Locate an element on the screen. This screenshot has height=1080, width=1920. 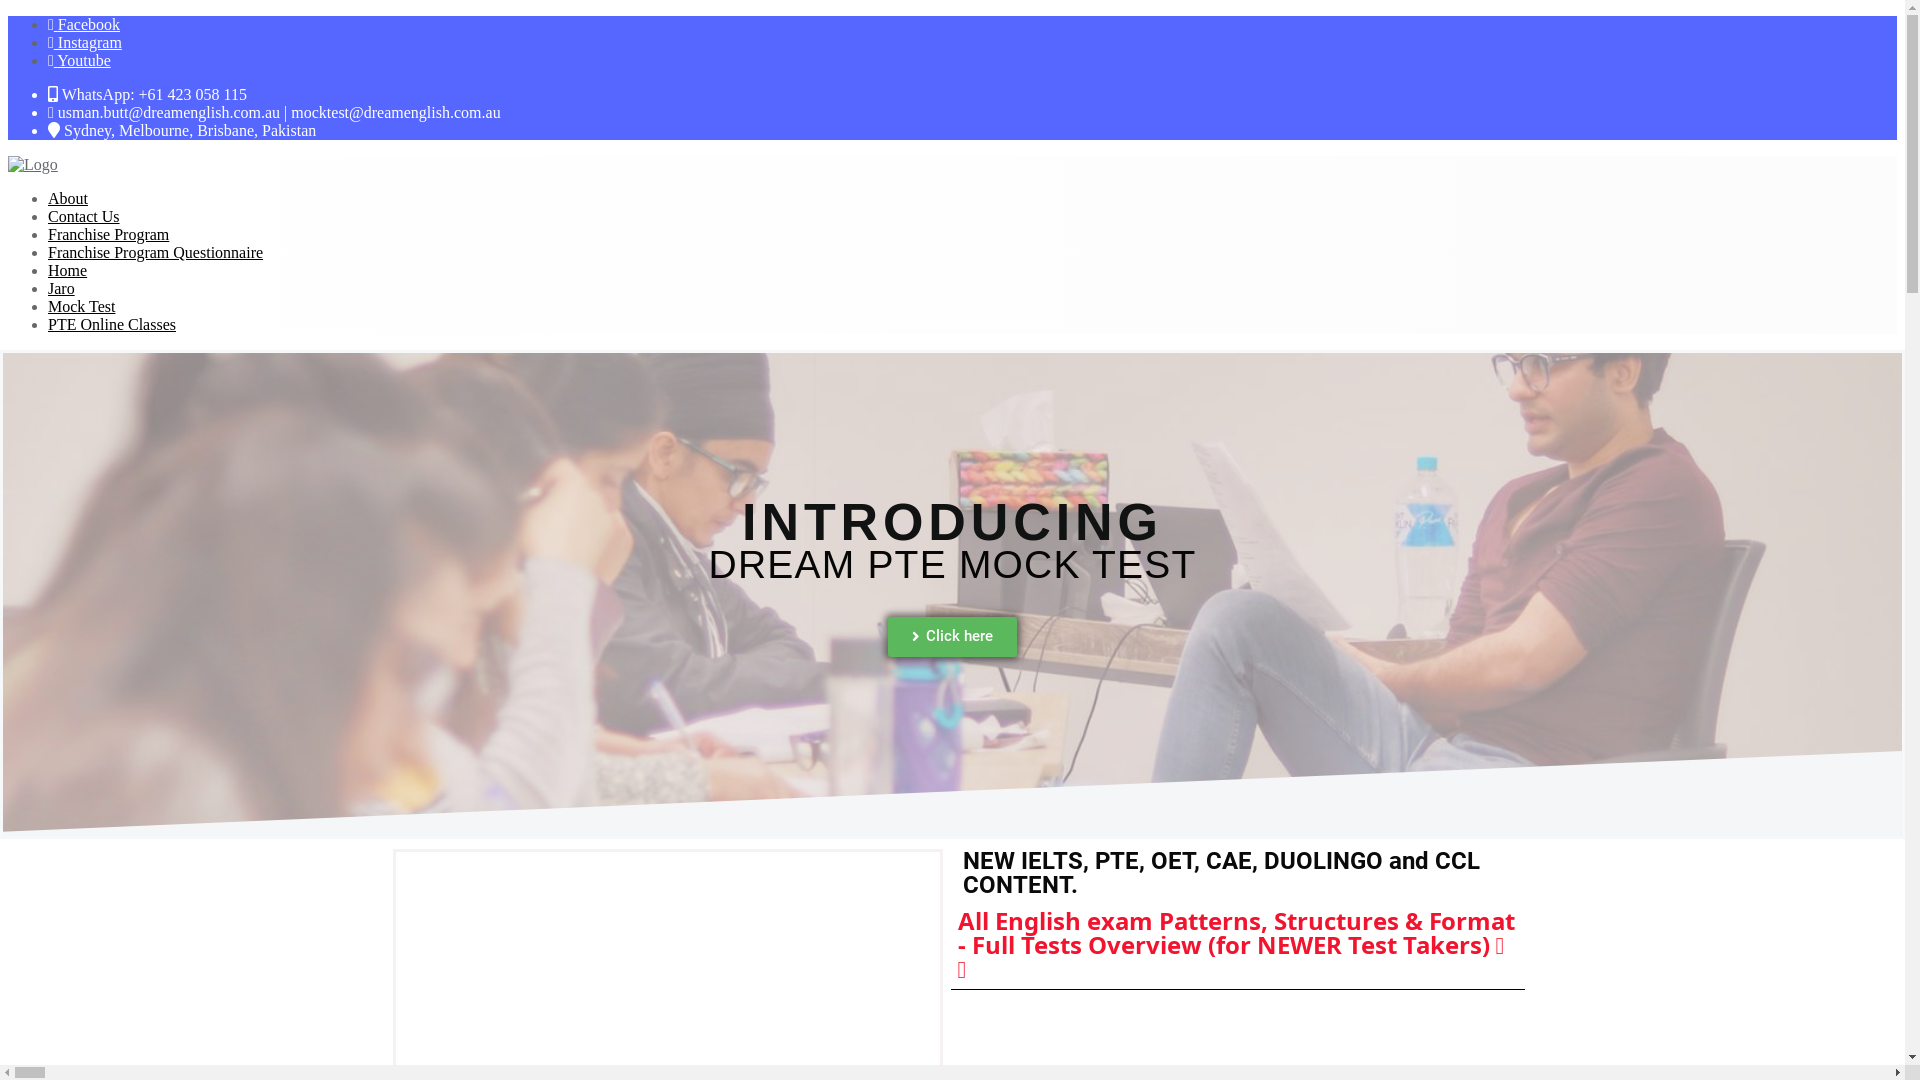
Home is located at coordinates (68, 270).